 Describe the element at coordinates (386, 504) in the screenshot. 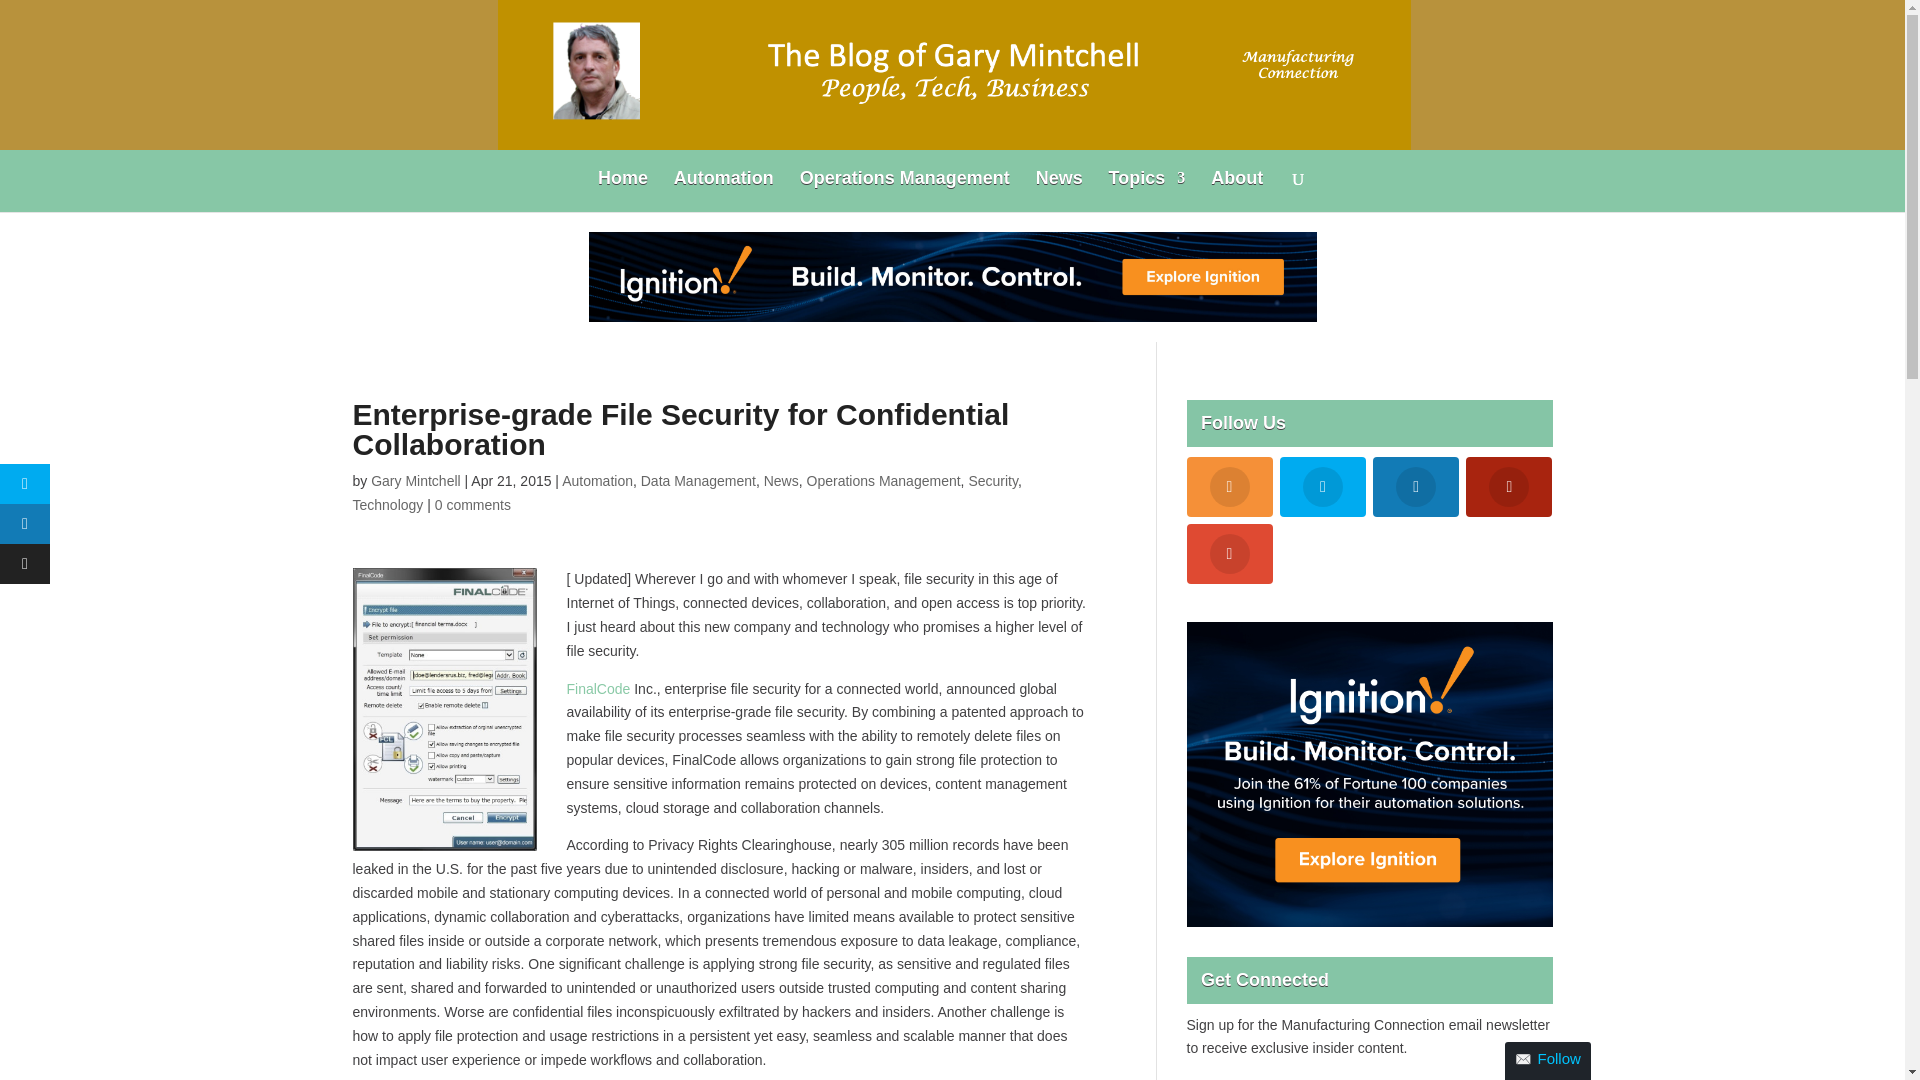

I see `Technology` at that location.